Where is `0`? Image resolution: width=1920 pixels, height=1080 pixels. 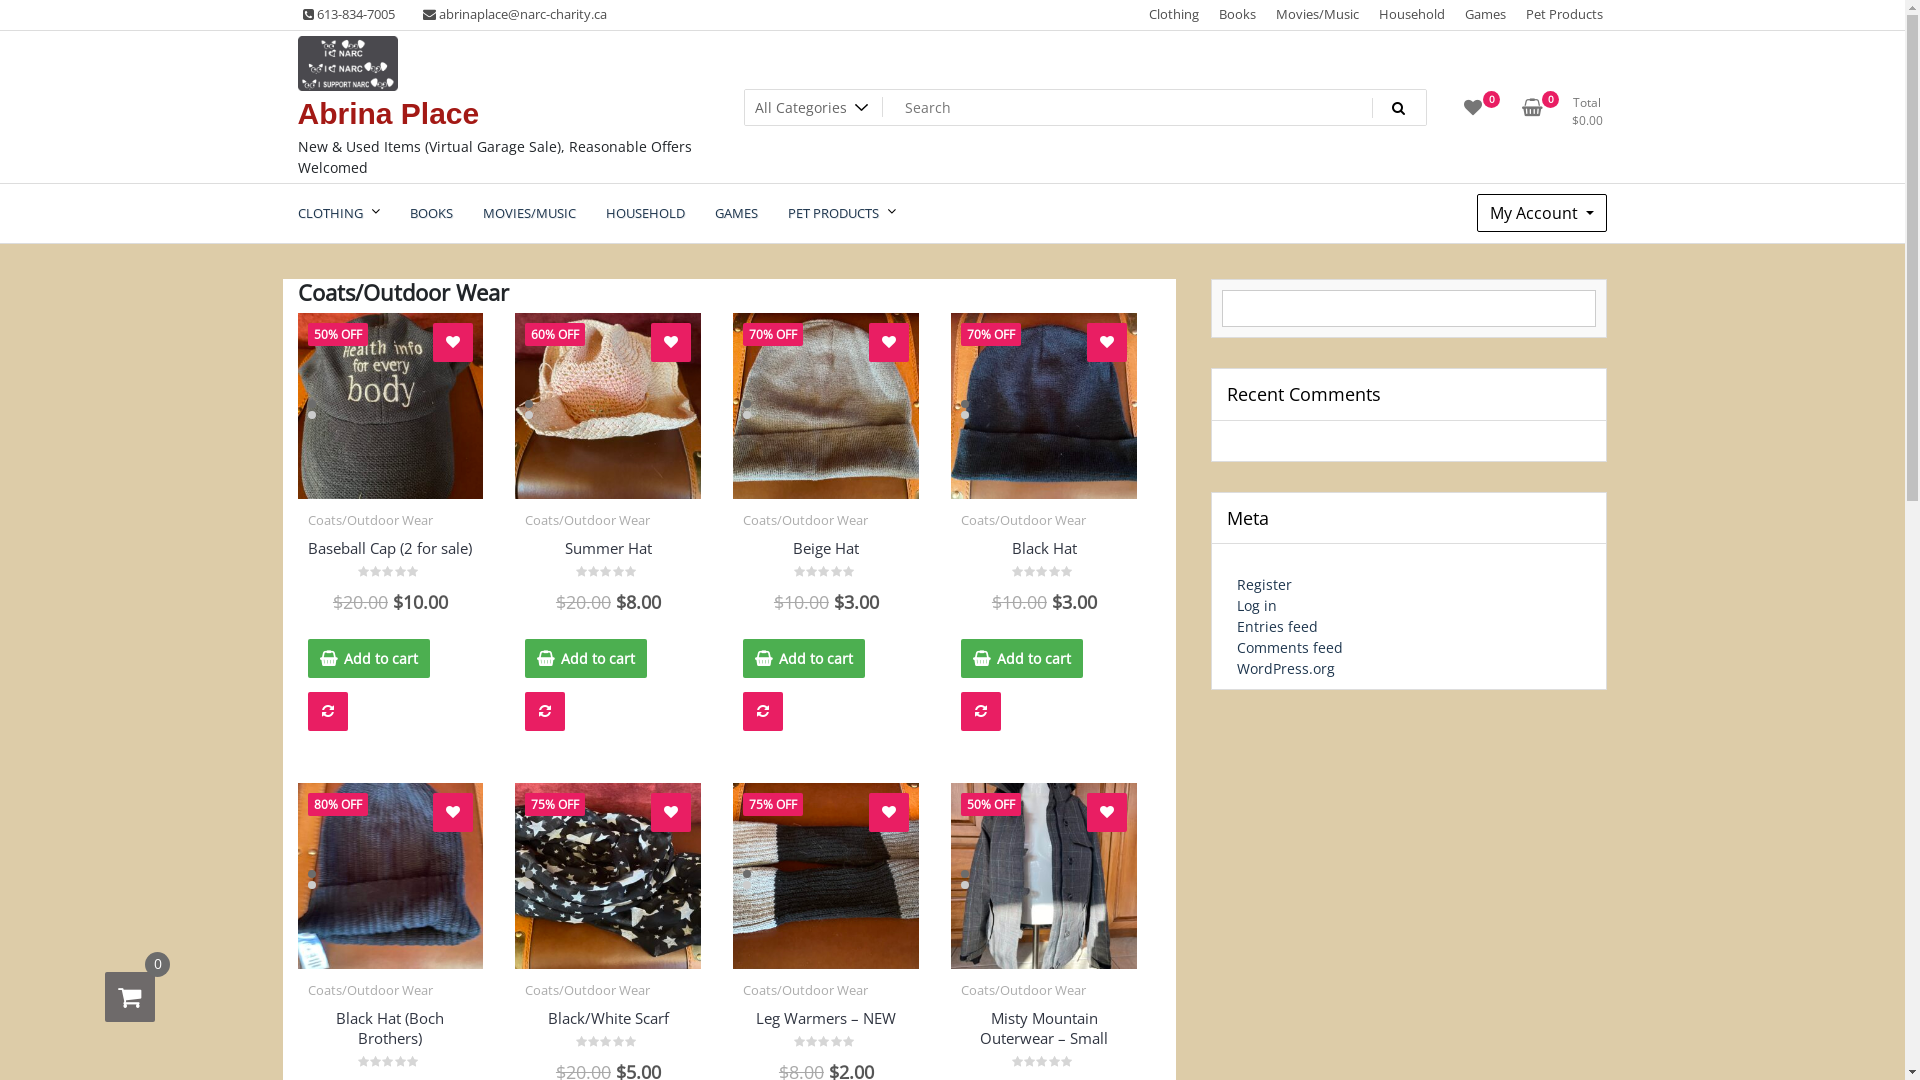 0 is located at coordinates (1473, 114).